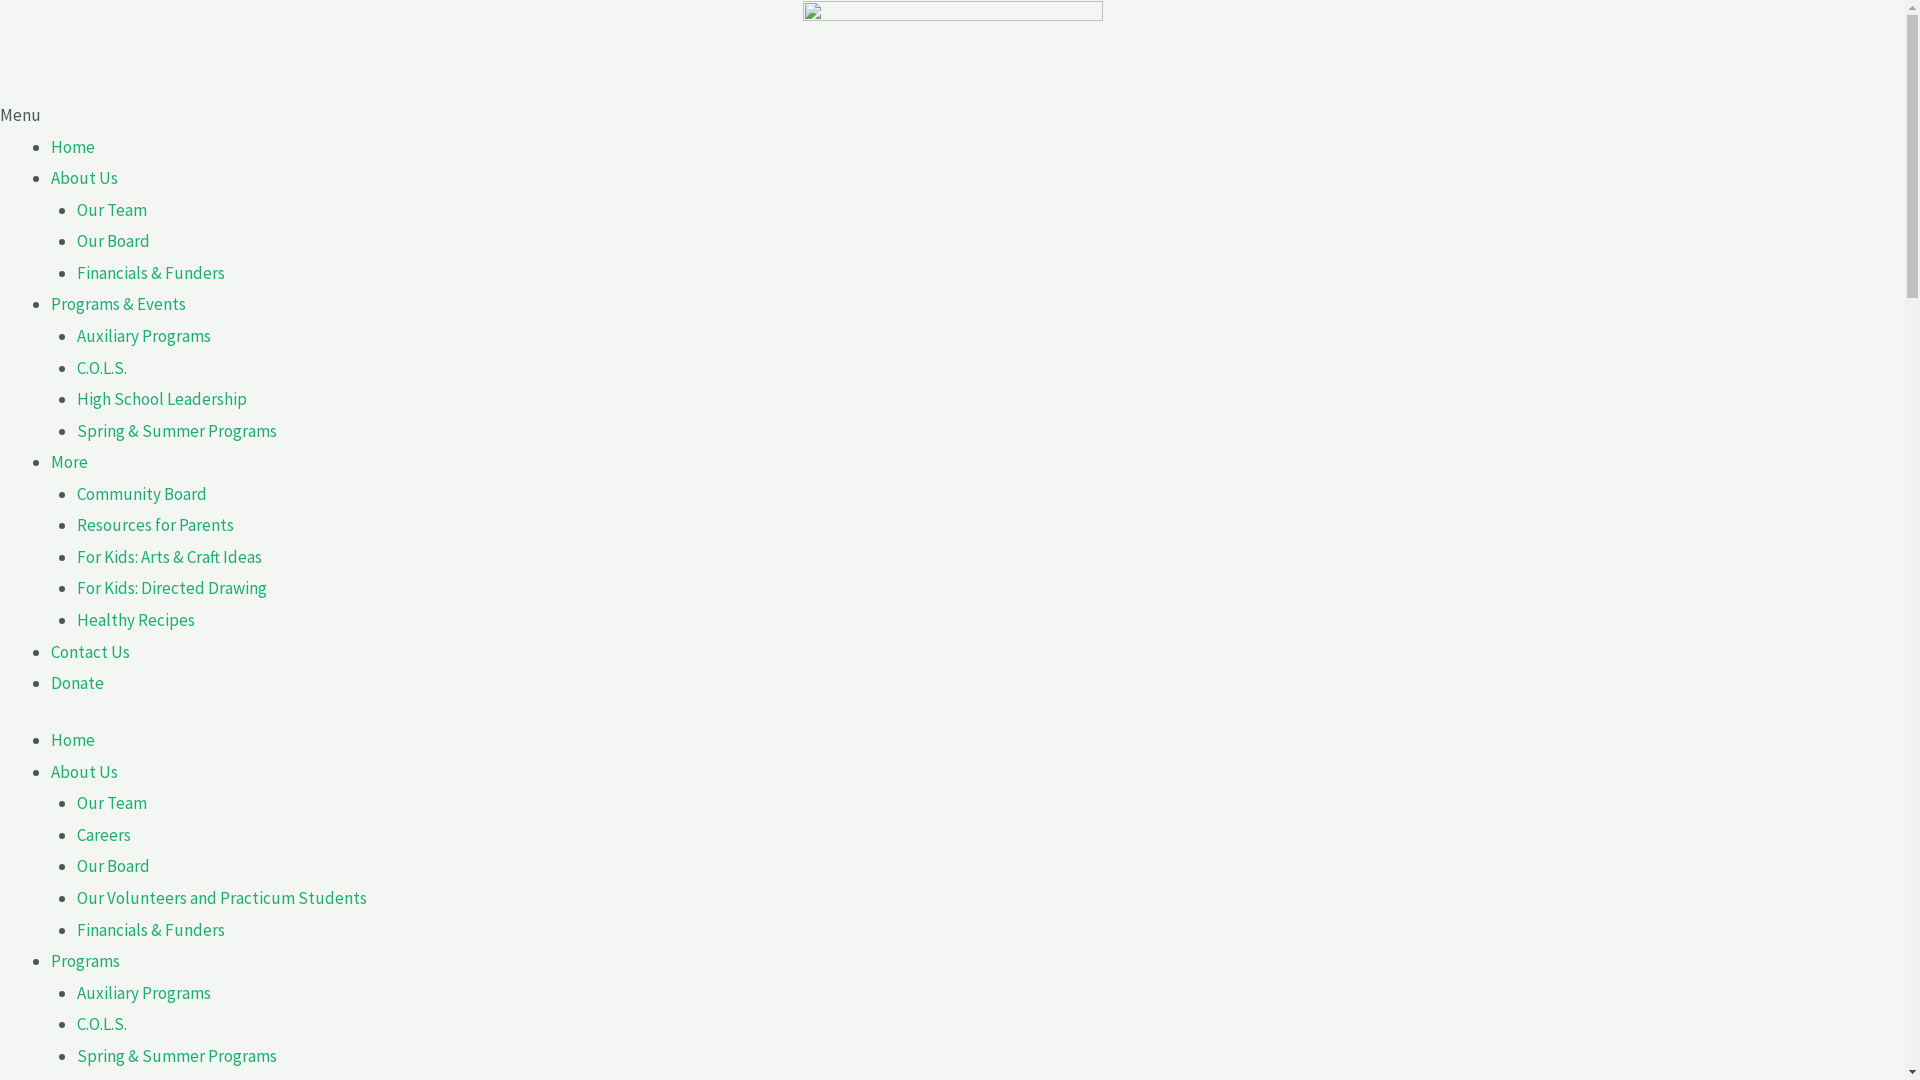 The width and height of the screenshot is (1920, 1080). I want to click on More, so click(70, 462).